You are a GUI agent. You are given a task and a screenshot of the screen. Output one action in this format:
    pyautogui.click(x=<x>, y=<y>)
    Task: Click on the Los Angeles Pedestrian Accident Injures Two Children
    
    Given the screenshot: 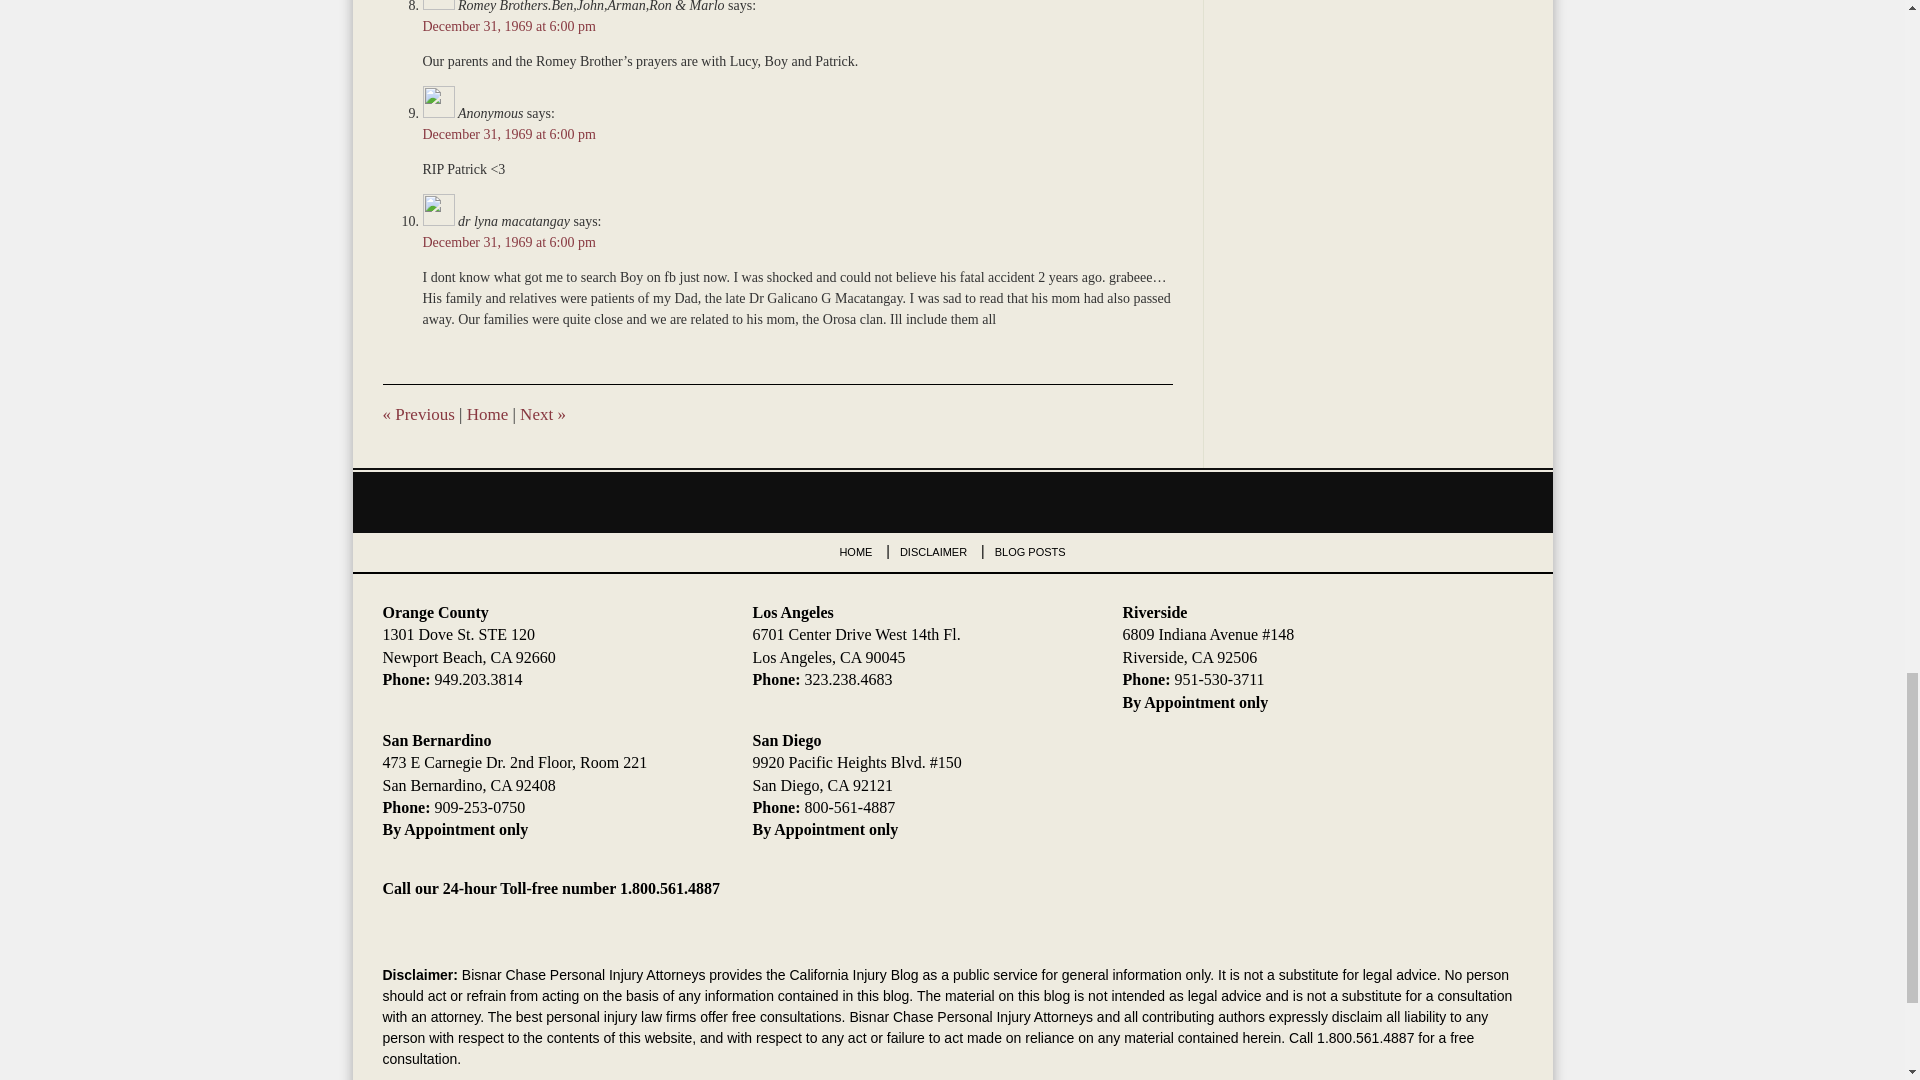 What is the action you would take?
    pyautogui.click(x=418, y=414)
    